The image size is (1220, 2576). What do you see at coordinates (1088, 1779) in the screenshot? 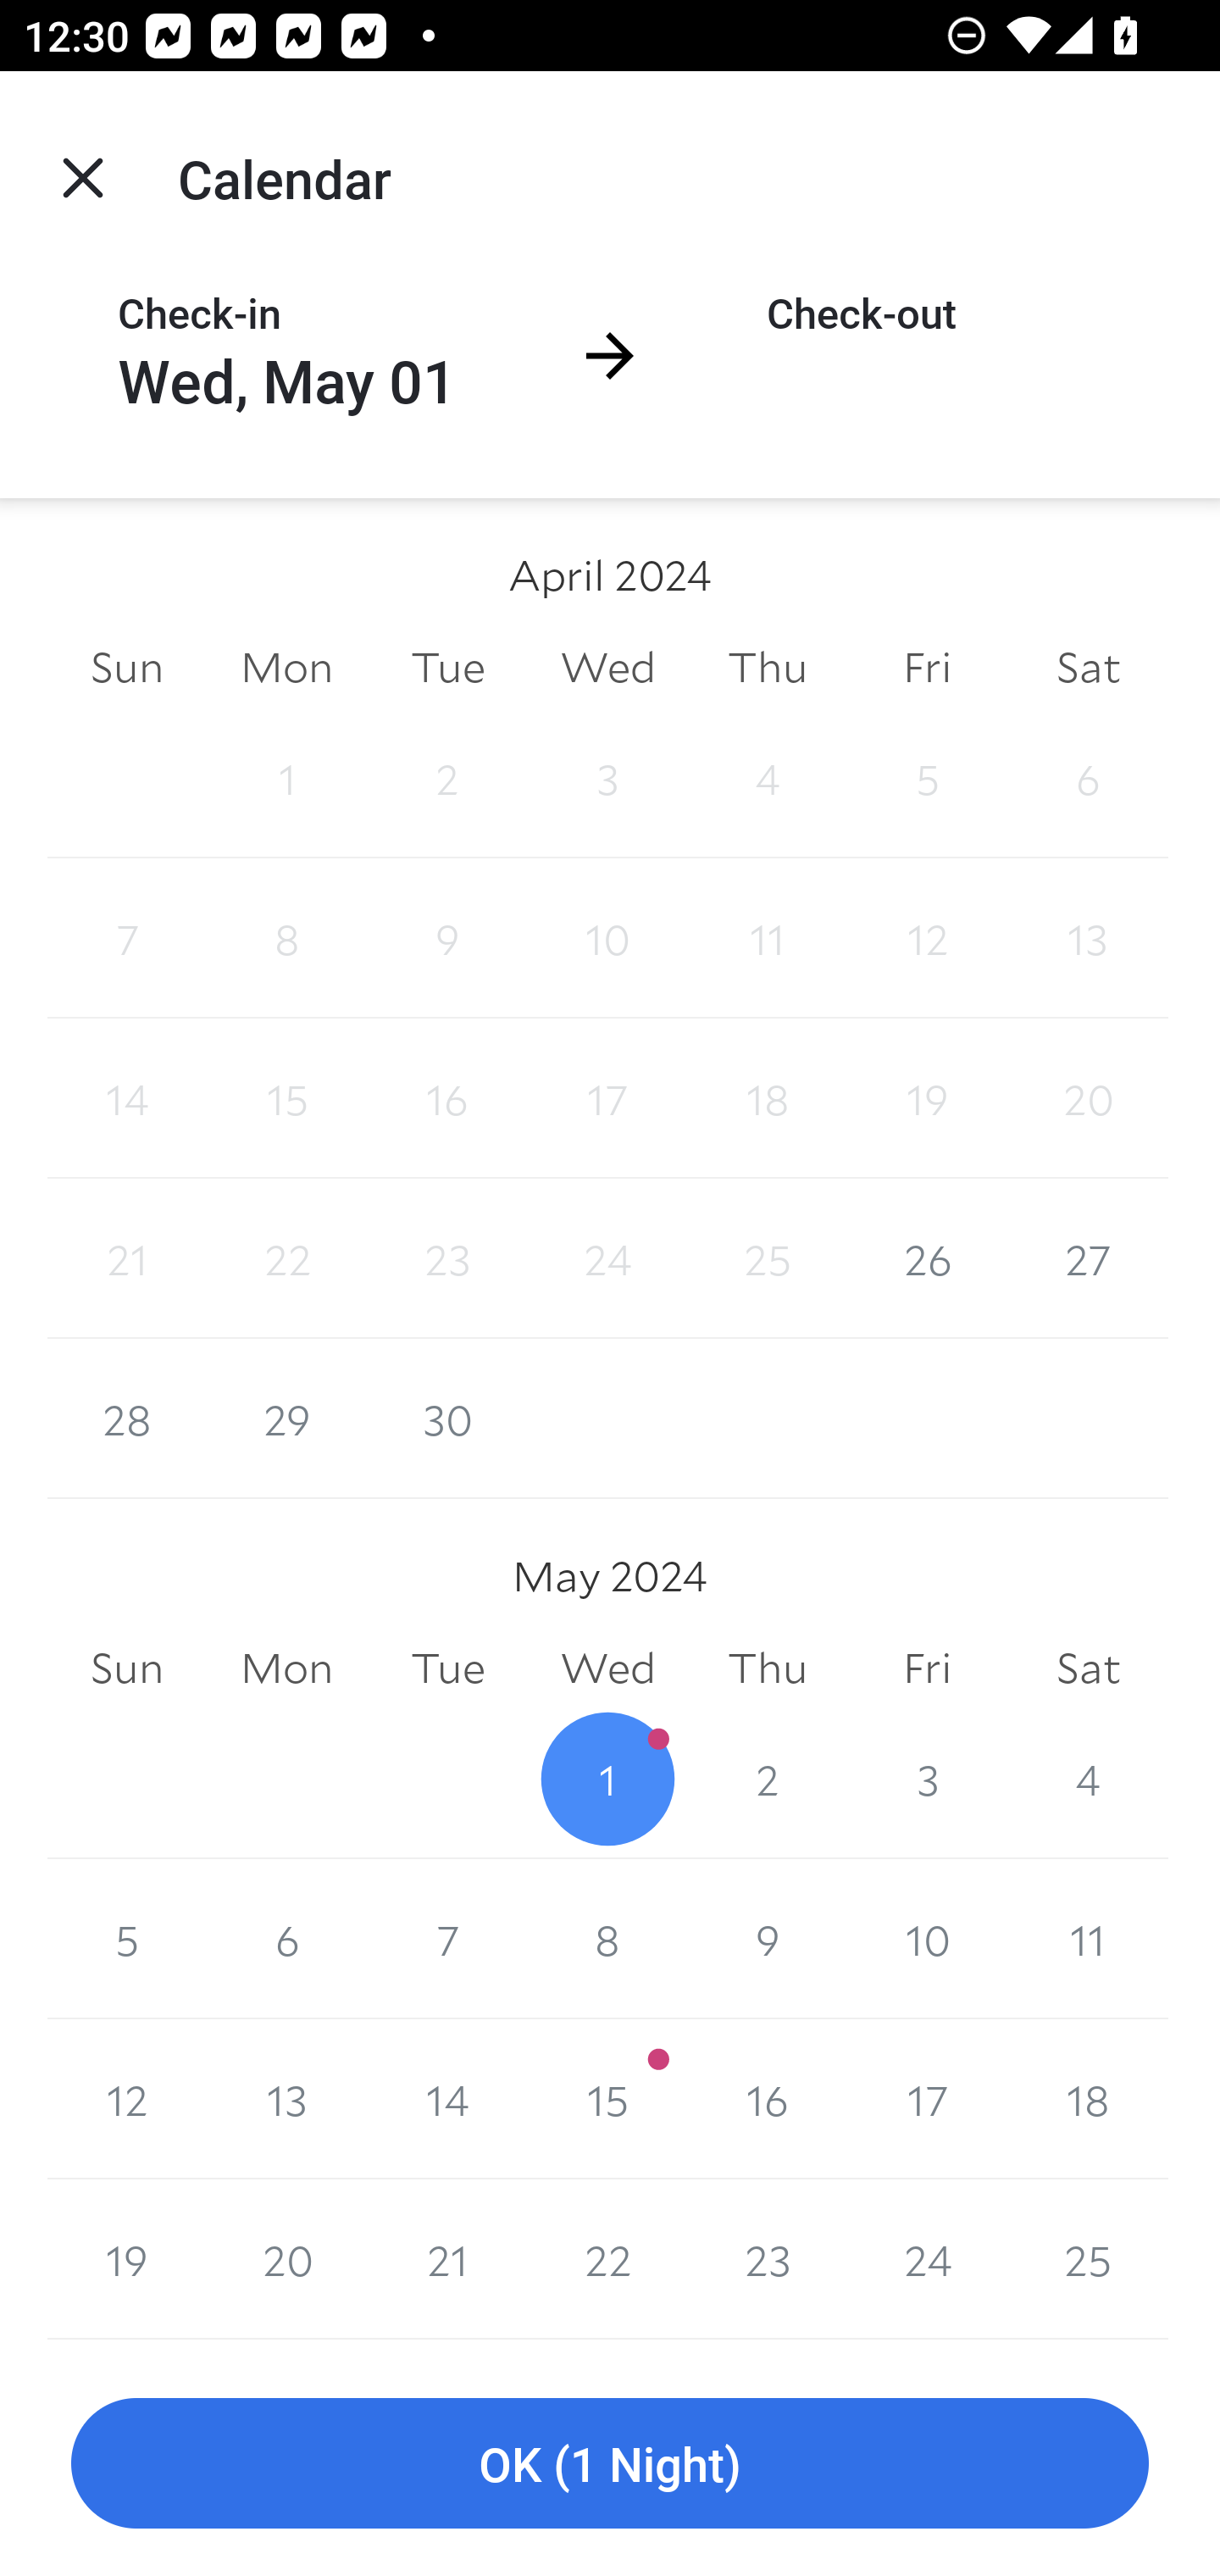
I see `4 4 May 2024` at bounding box center [1088, 1779].